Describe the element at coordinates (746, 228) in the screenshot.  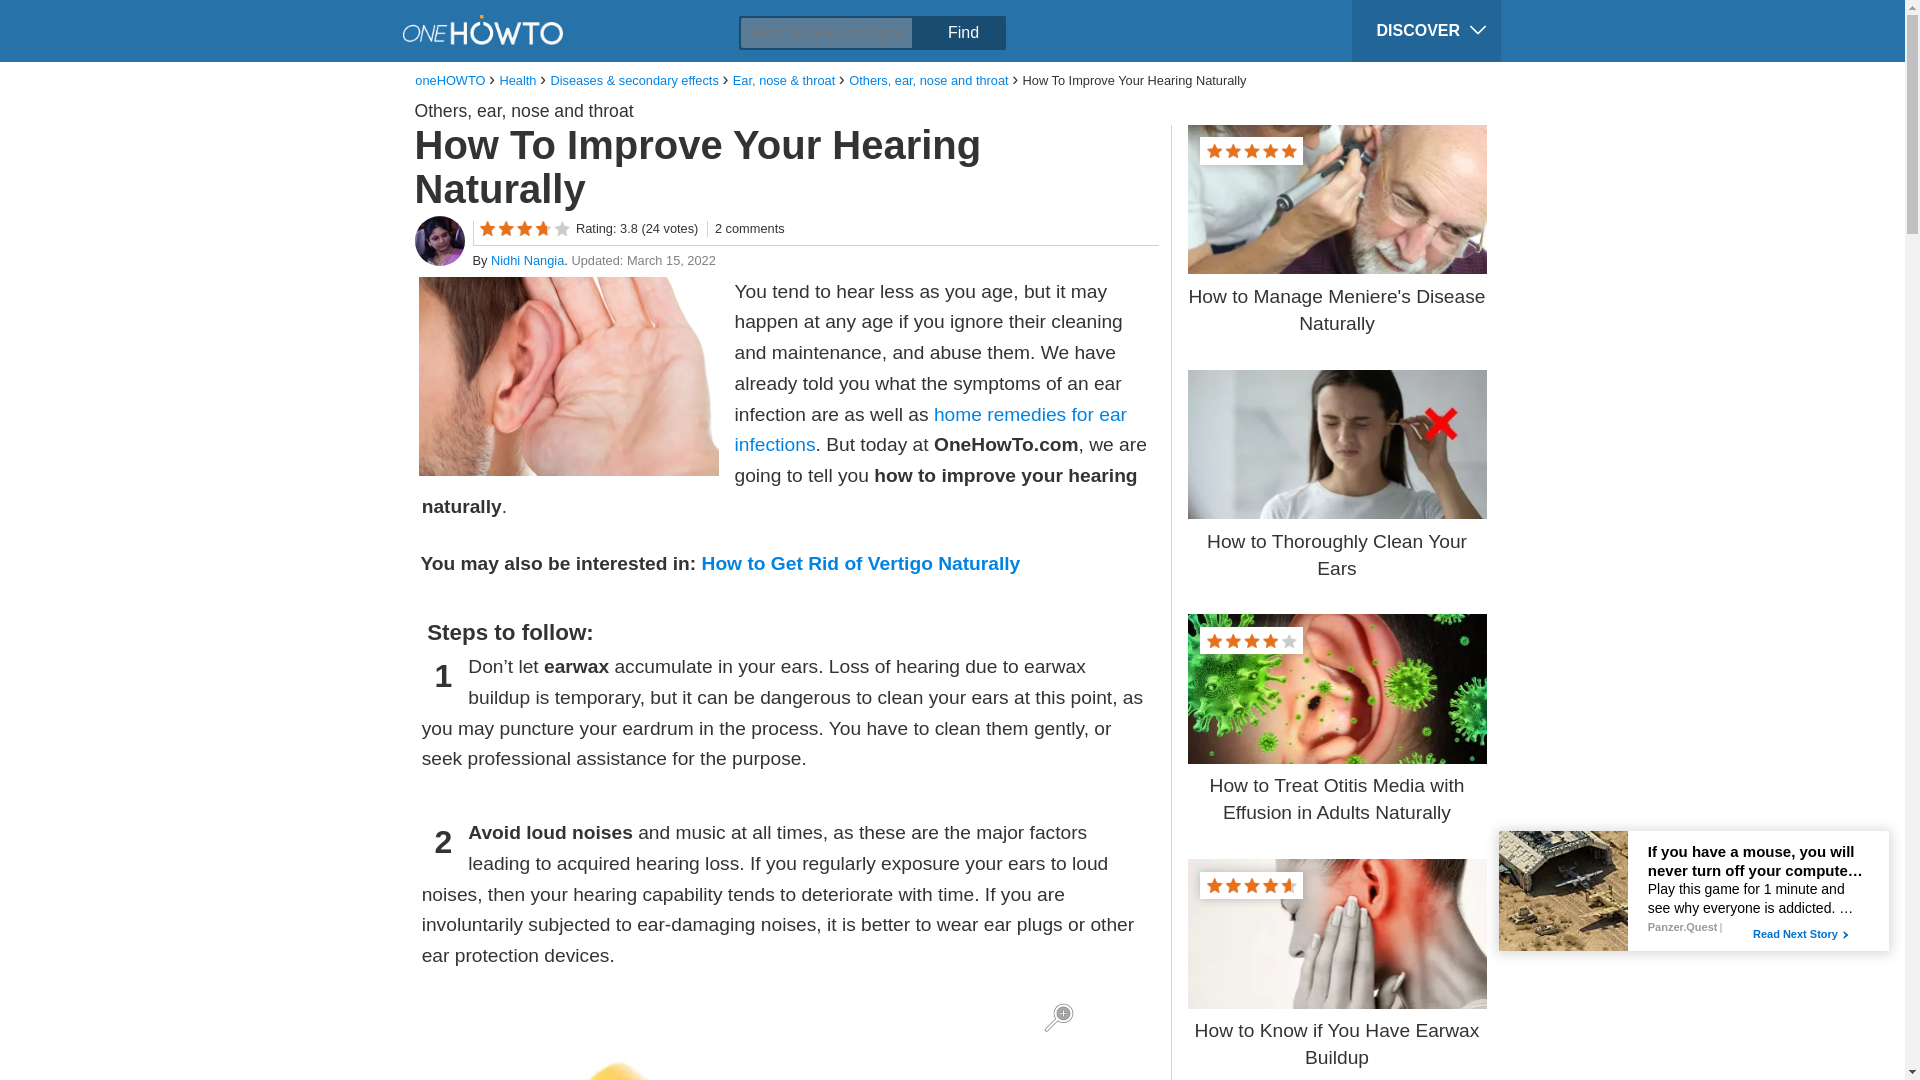
I see `2 comments` at that location.